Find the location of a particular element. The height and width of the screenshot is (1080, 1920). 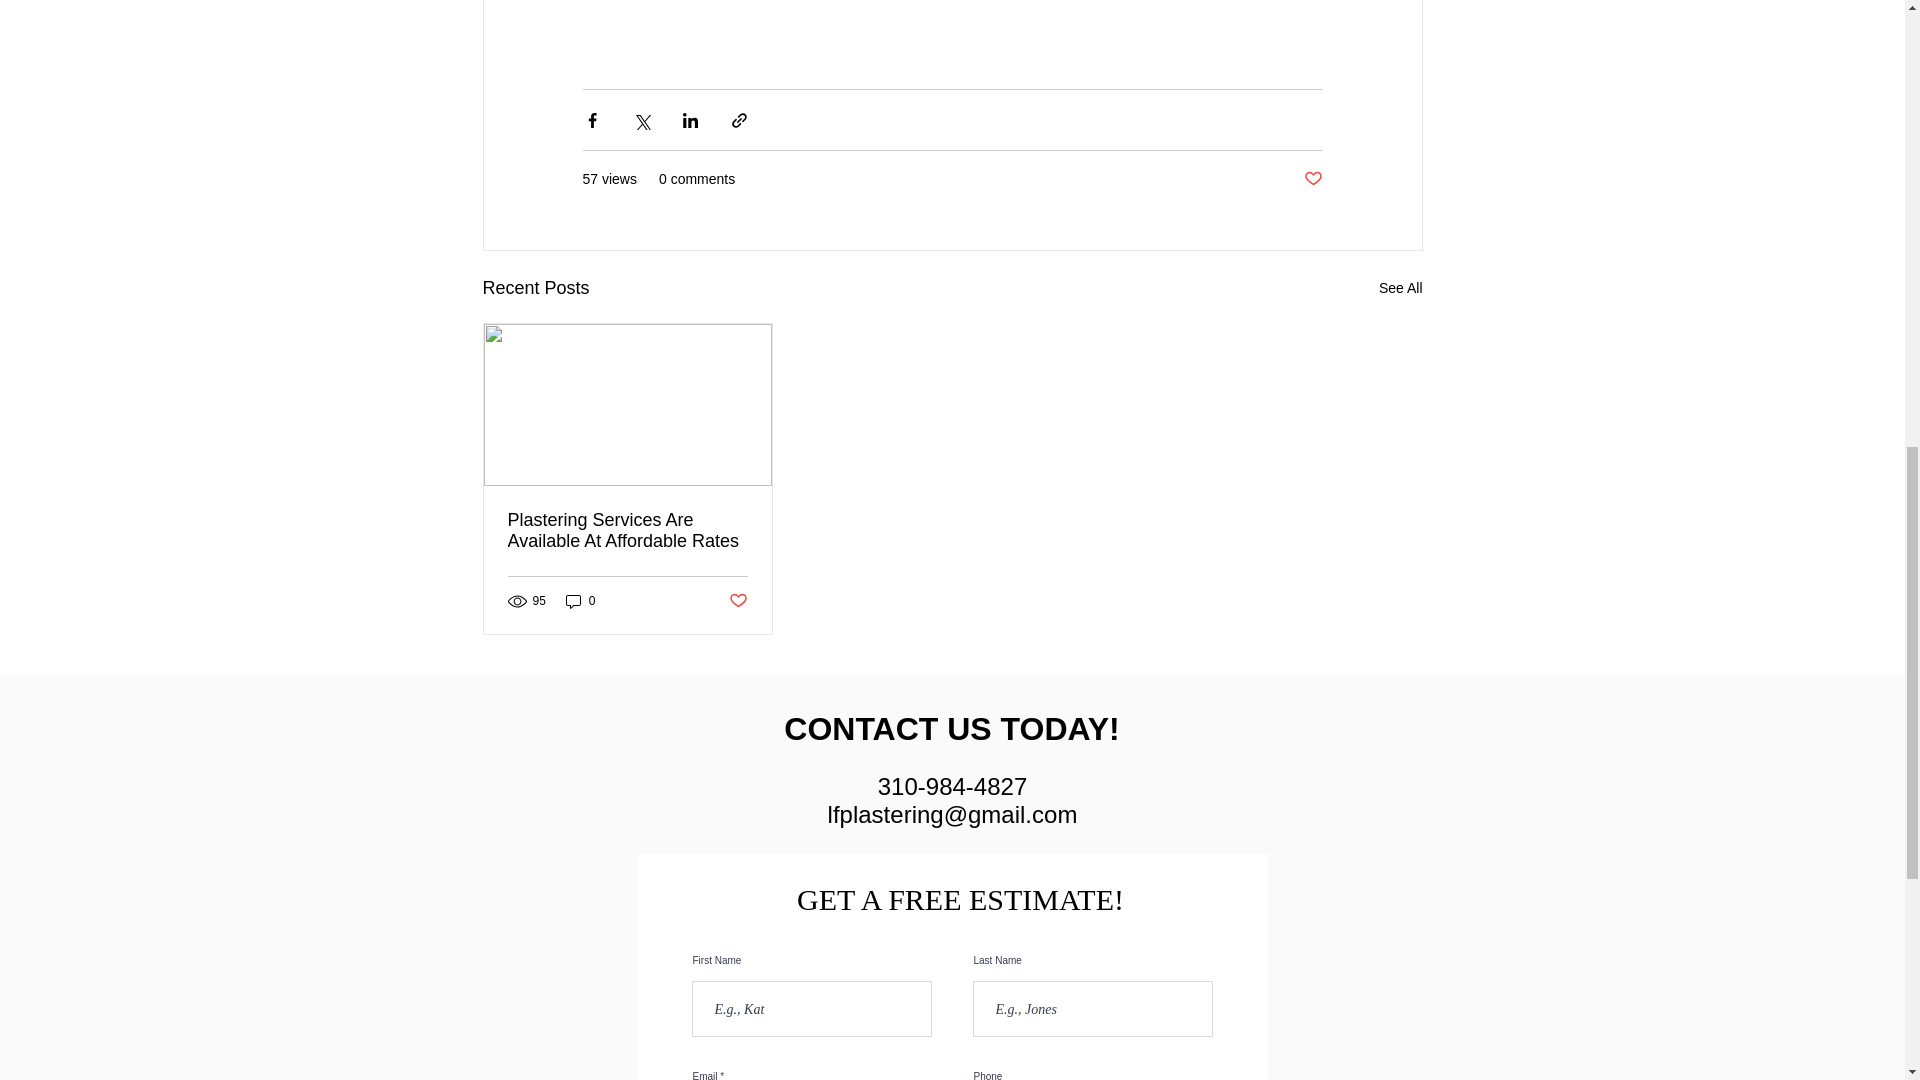

See All is located at coordinates (1400, 288).